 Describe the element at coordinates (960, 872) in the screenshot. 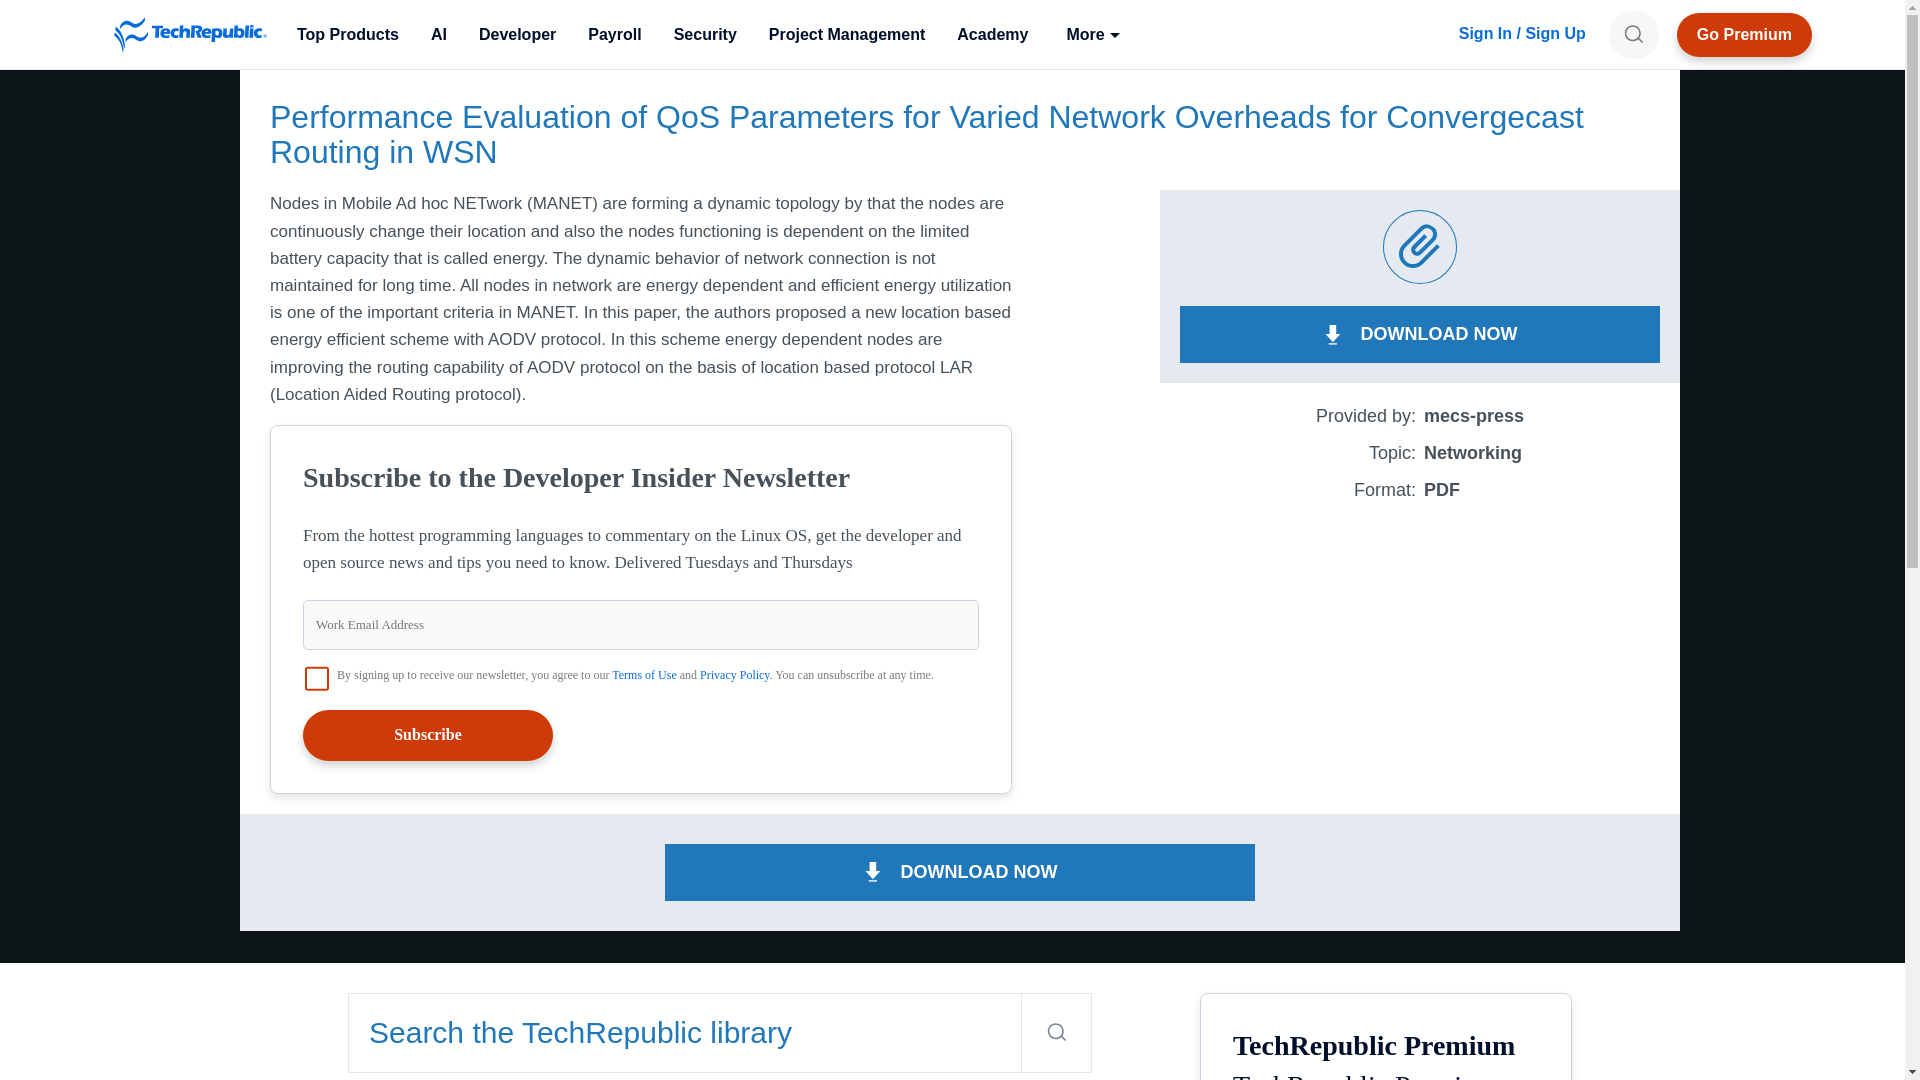

I see `DOWNLOAD NOW` at that location.